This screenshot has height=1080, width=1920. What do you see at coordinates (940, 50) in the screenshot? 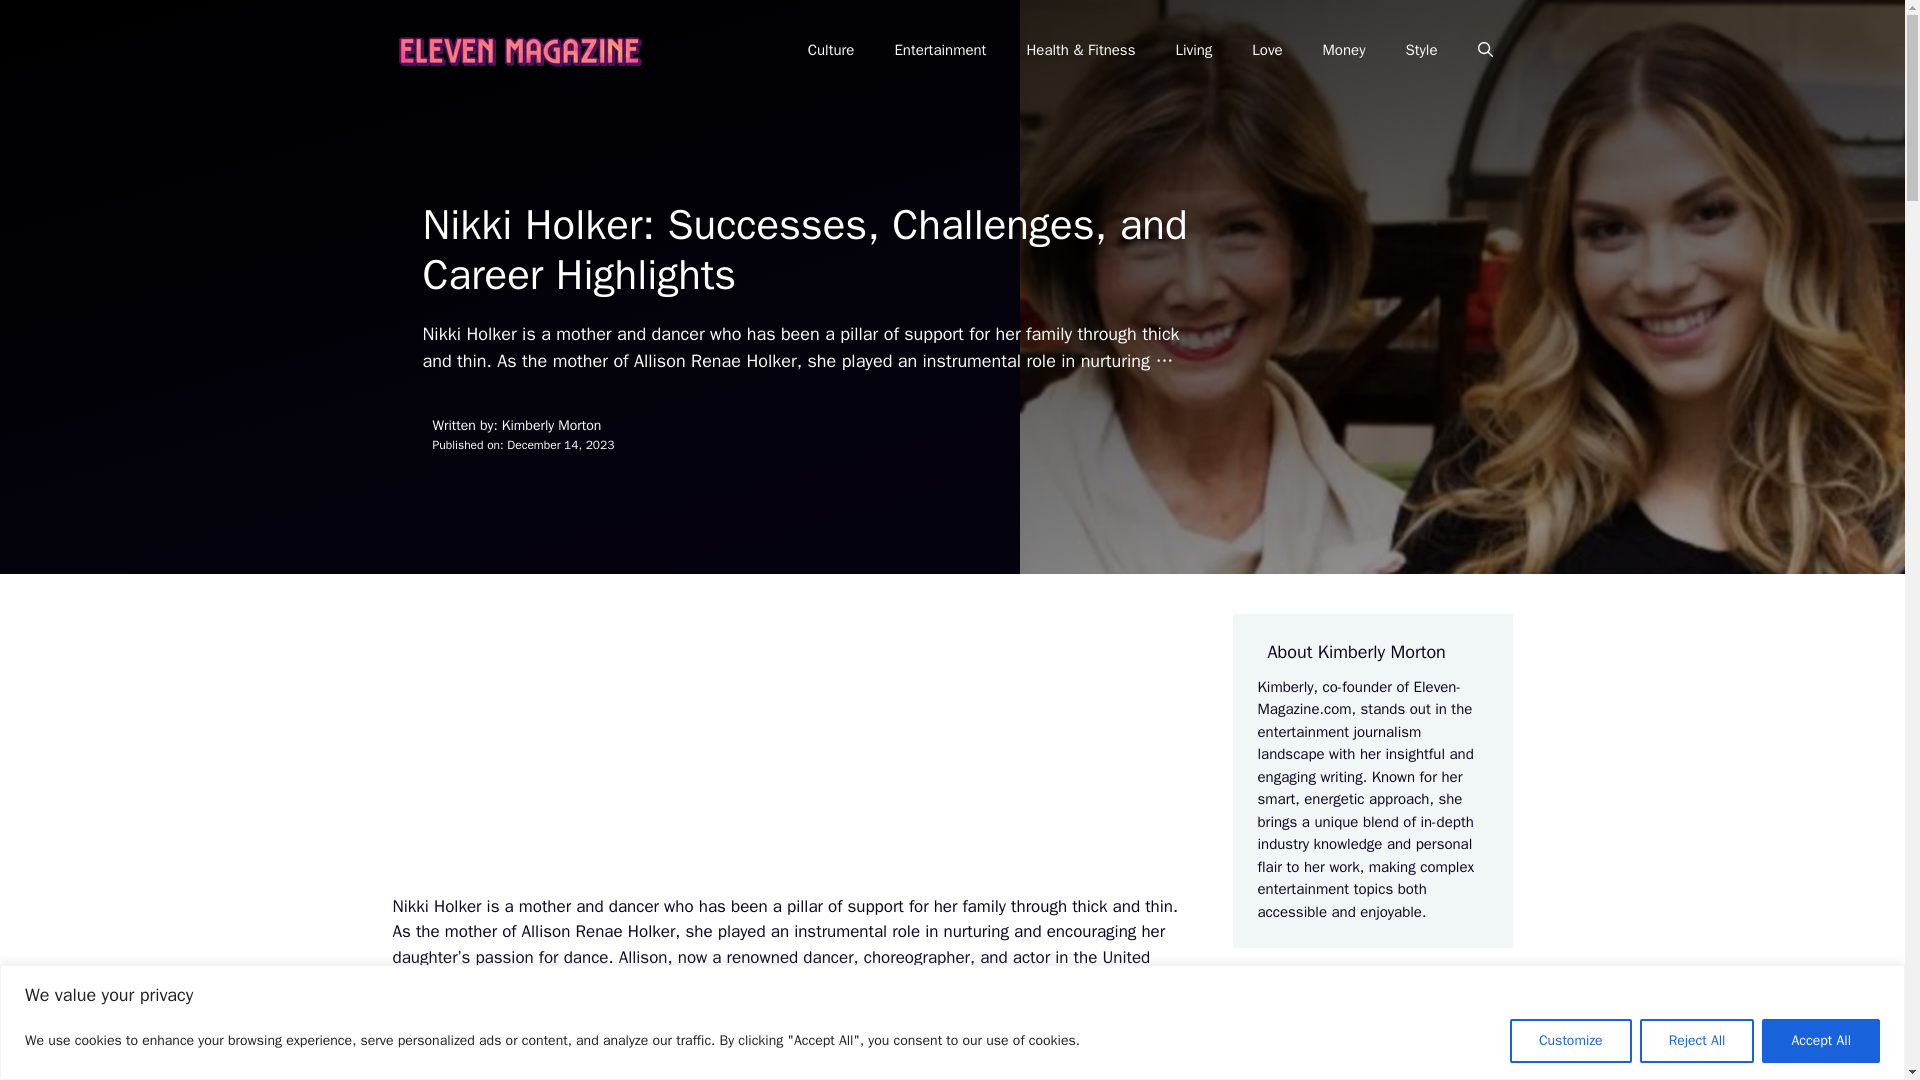
I see `Entertainment` at bounding box center [940, 50].